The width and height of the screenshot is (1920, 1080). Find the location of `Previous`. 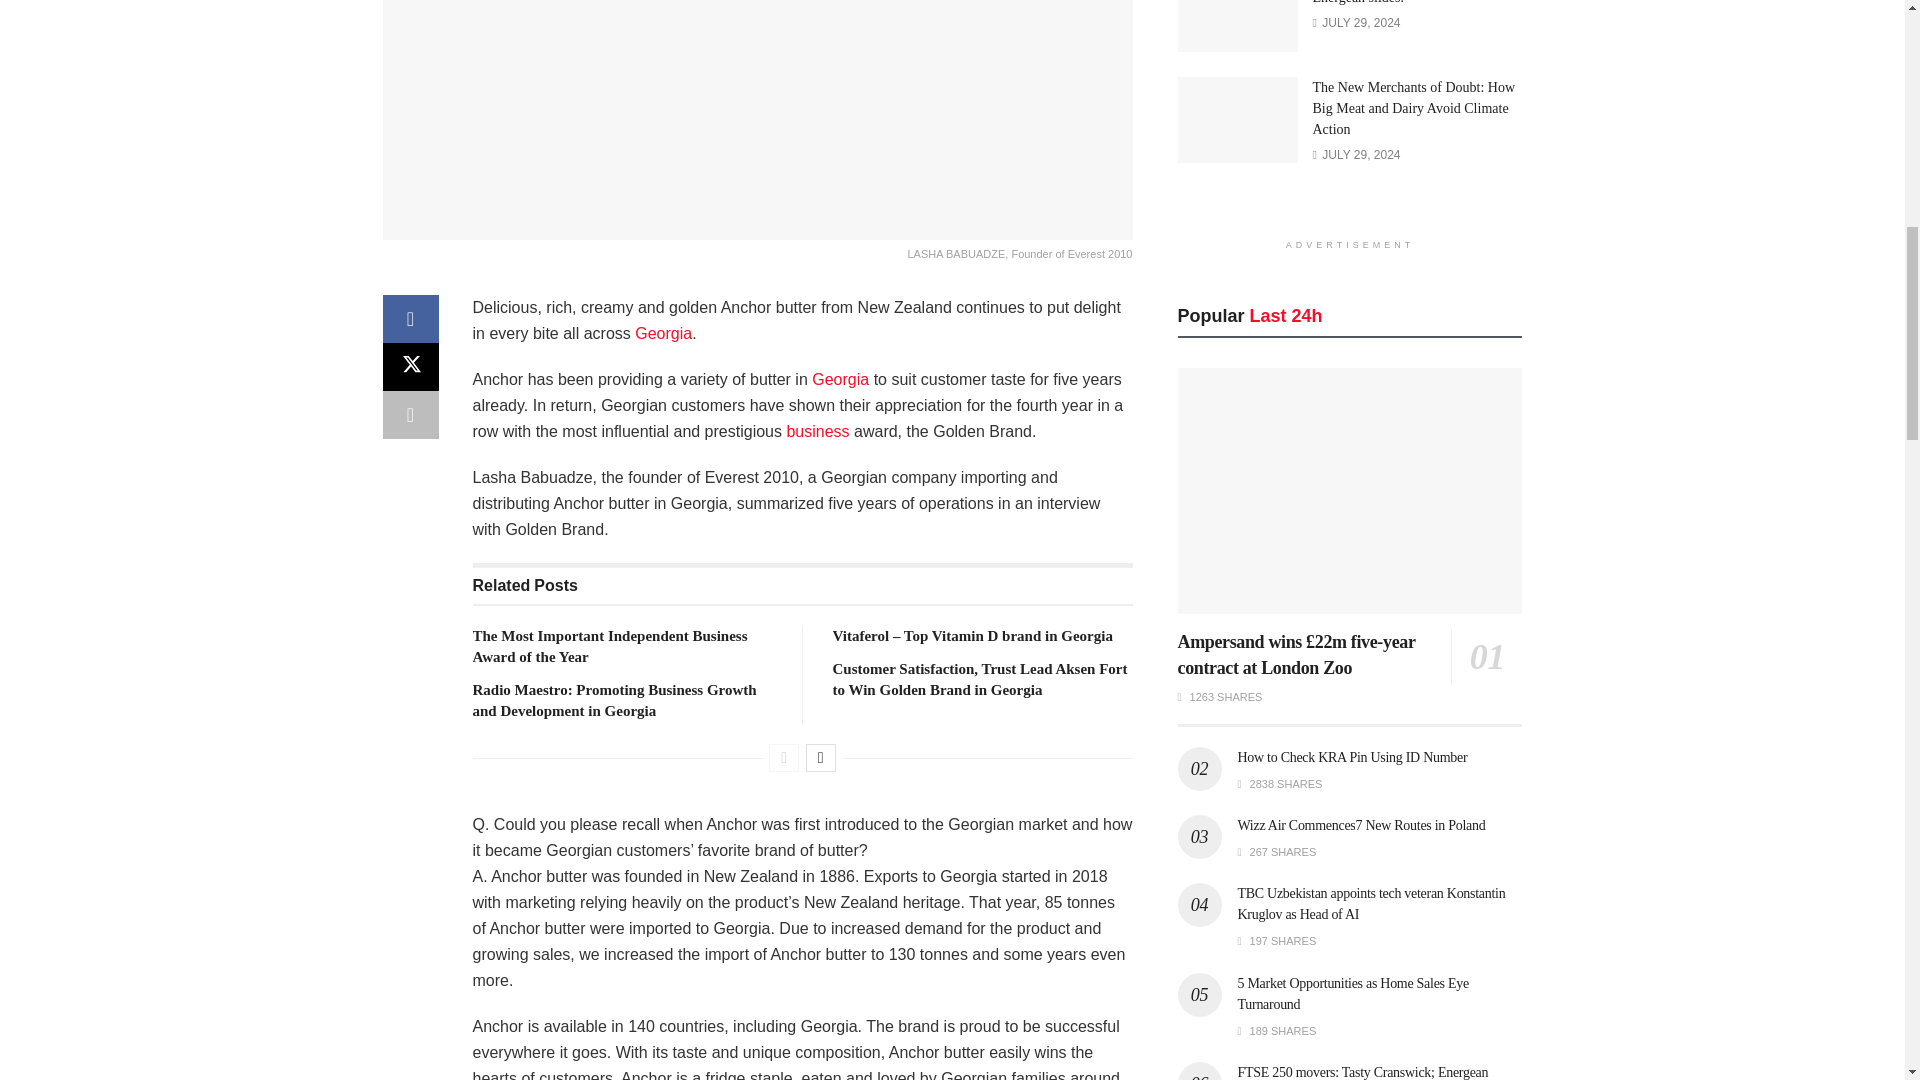

Previous is located at coordinates (784, 758).